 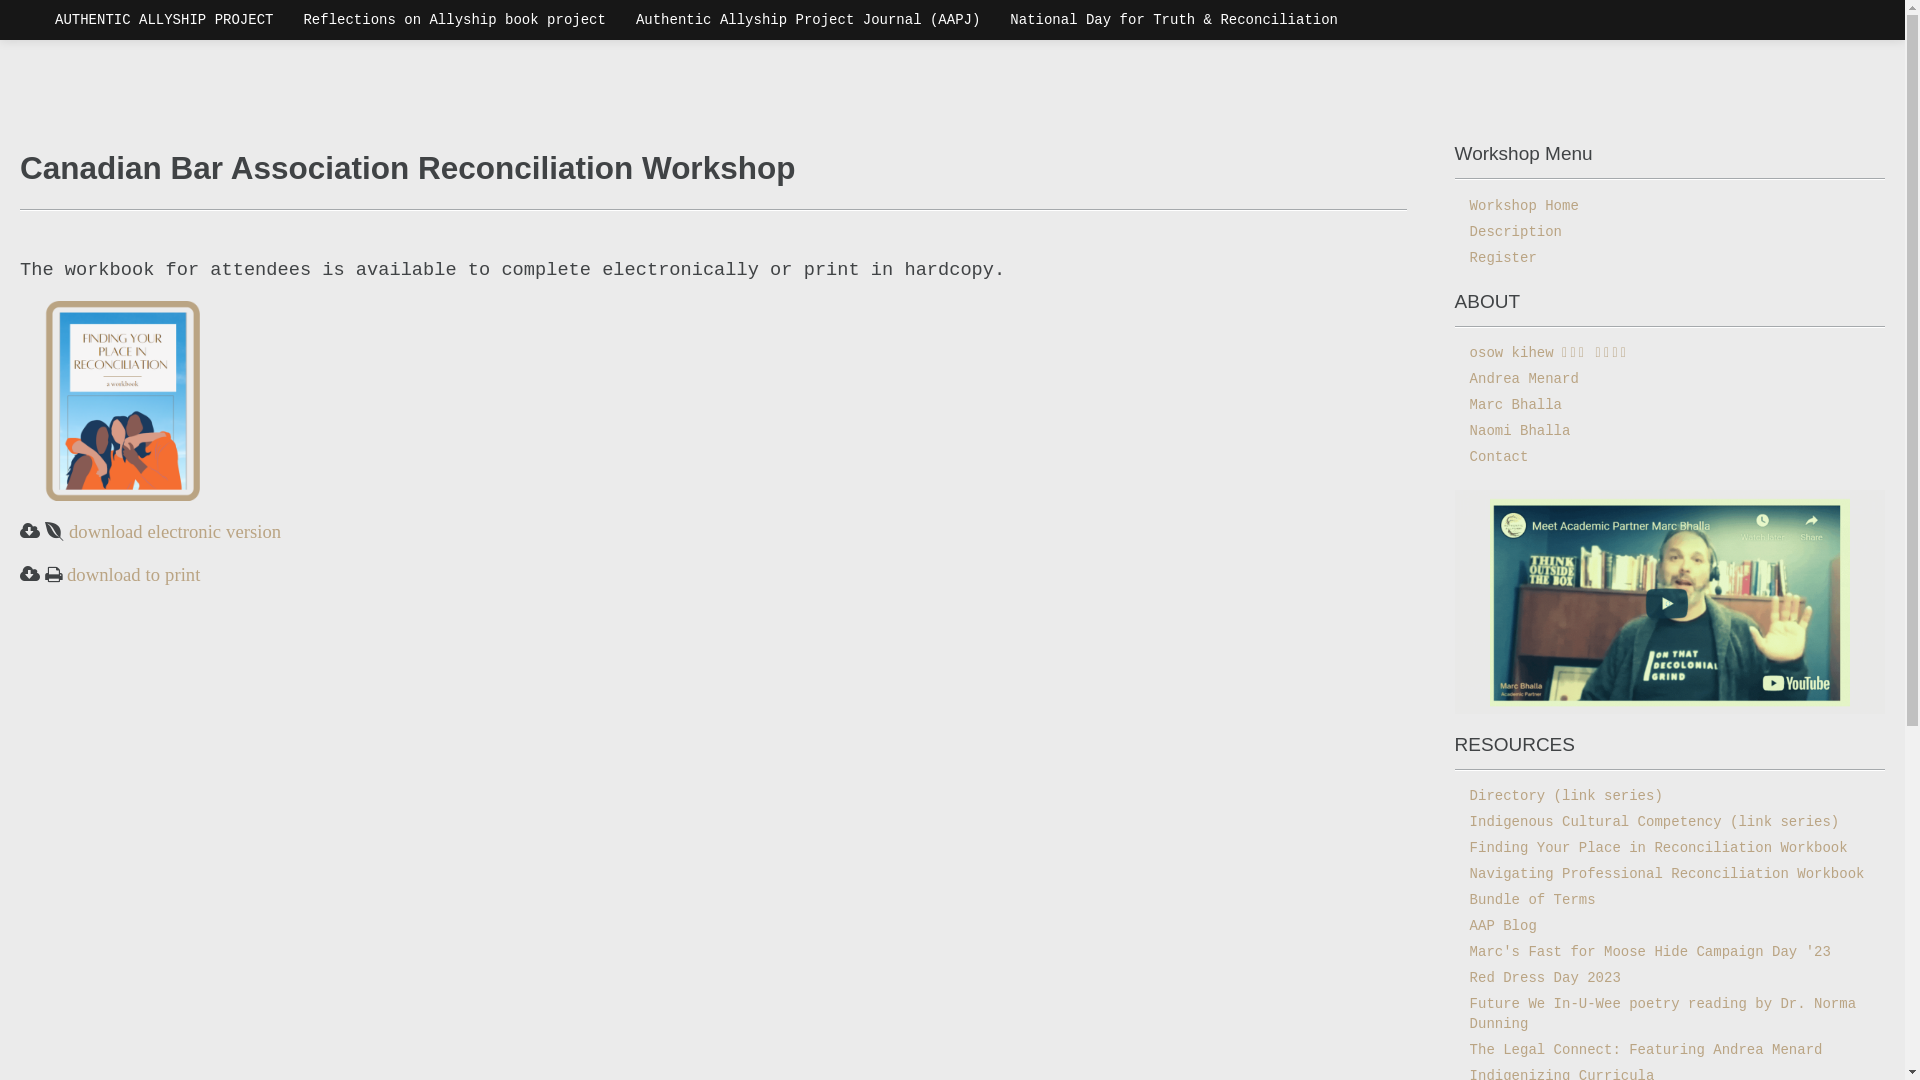 What do you see at coordinates (1670, 457) in the screenshot?
I see `Contact` at bounding box center [1670, 457].